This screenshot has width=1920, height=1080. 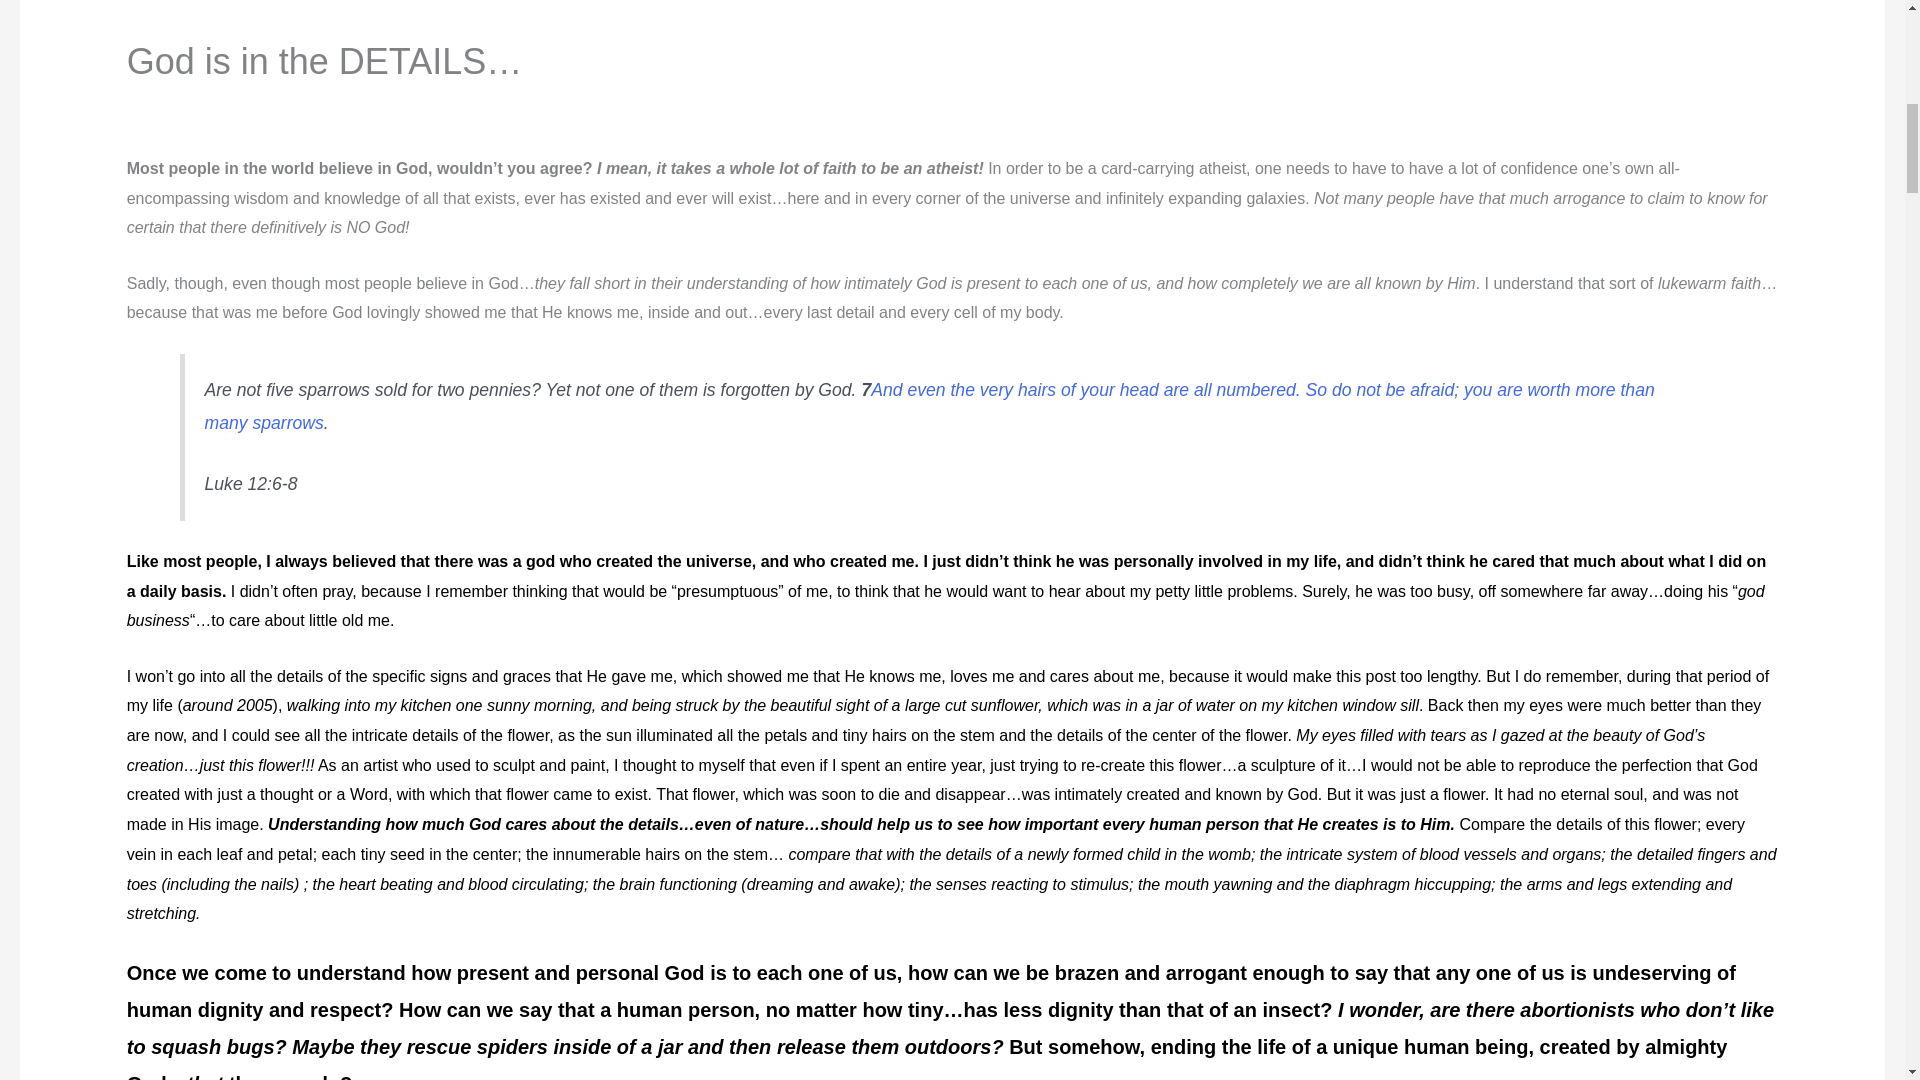 I want to click on you are worth more, so click(x=1540, y=390).